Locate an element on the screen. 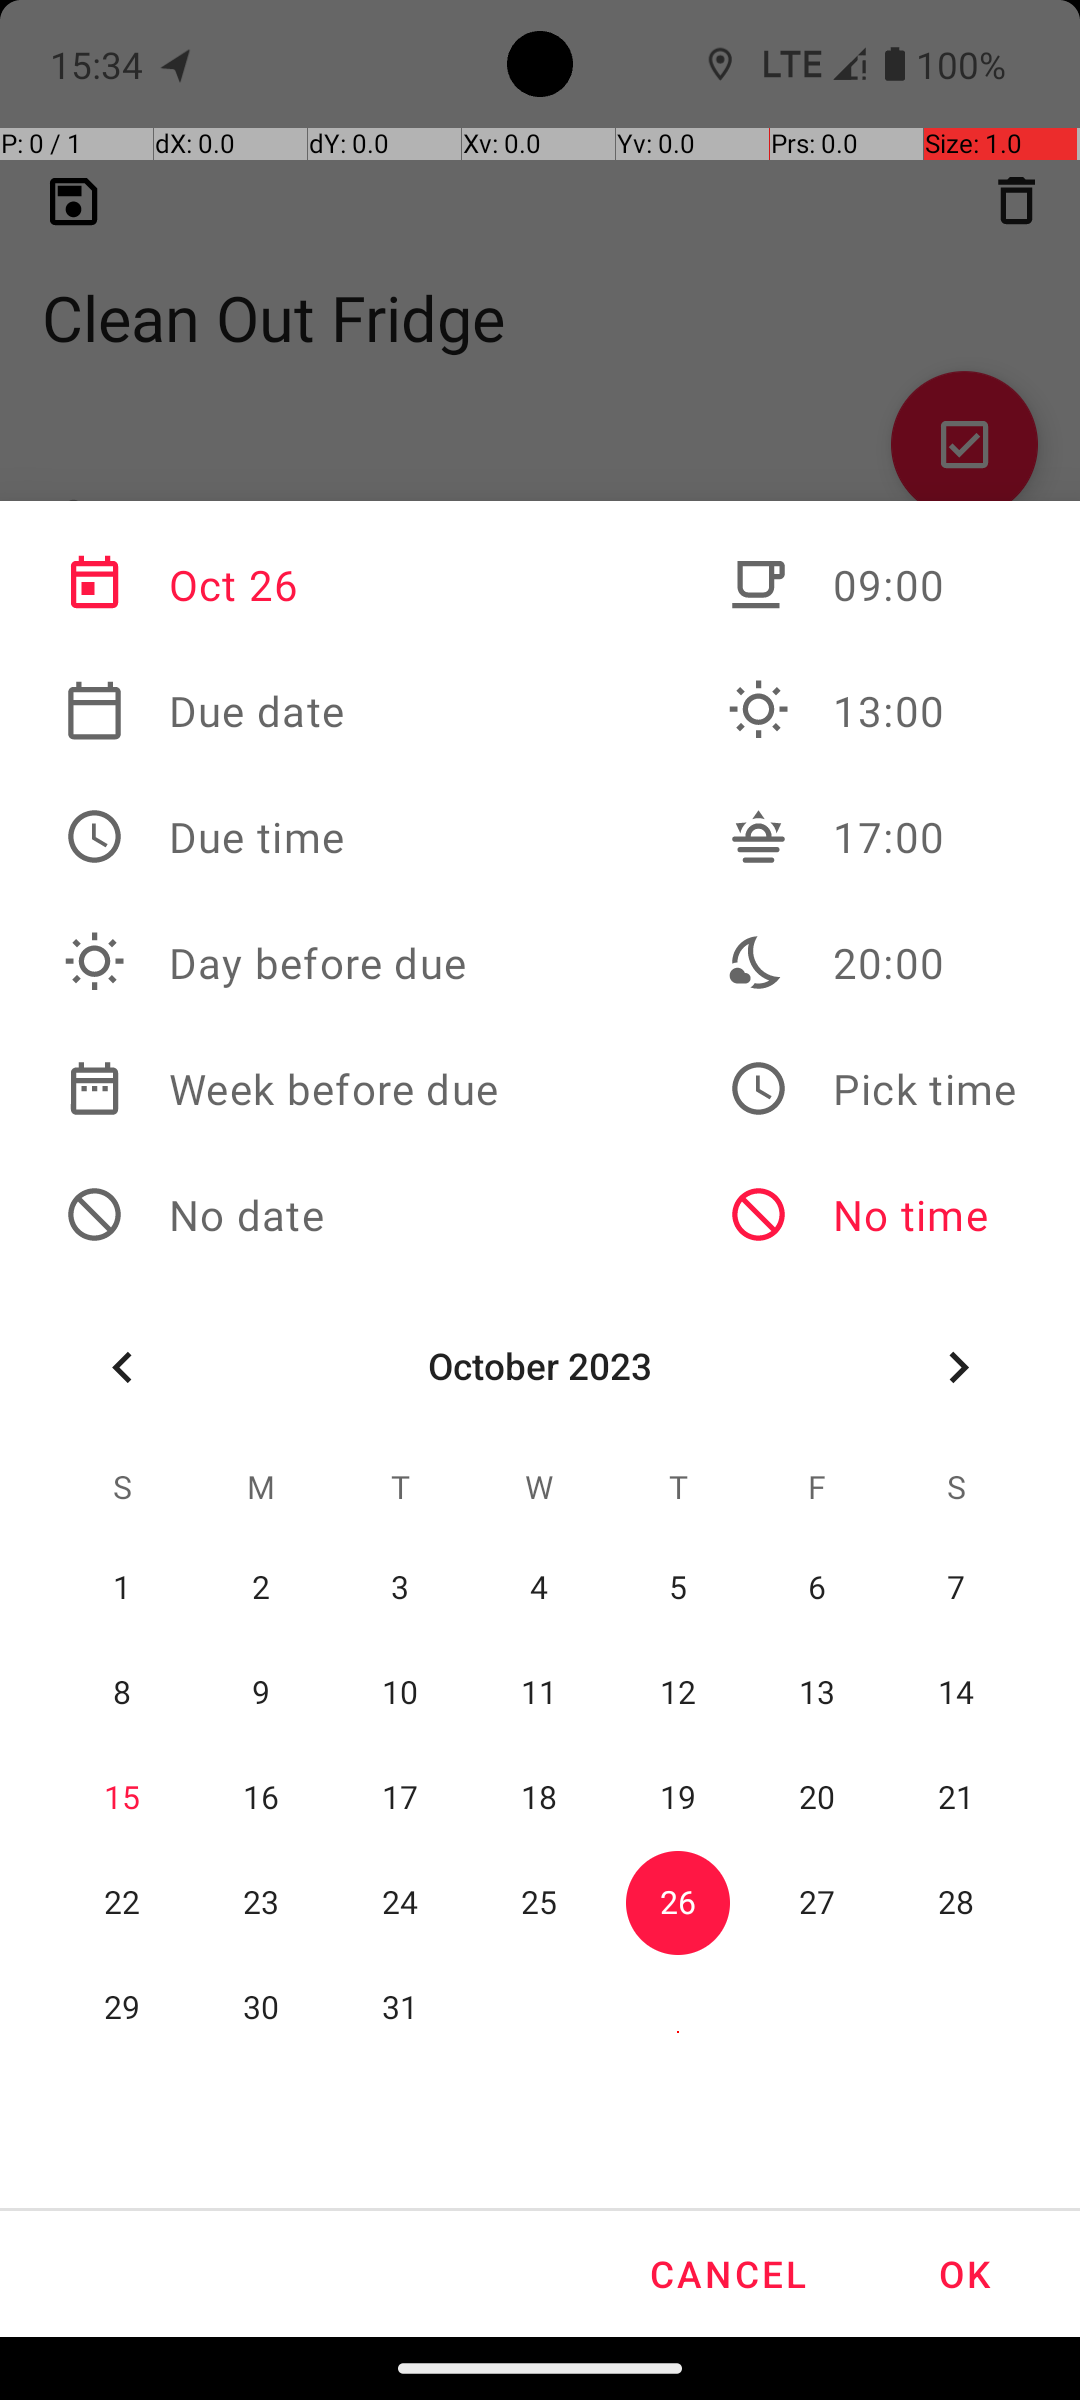 The image size is (1080, 2400). Due date is located at coordinates (281, 711).